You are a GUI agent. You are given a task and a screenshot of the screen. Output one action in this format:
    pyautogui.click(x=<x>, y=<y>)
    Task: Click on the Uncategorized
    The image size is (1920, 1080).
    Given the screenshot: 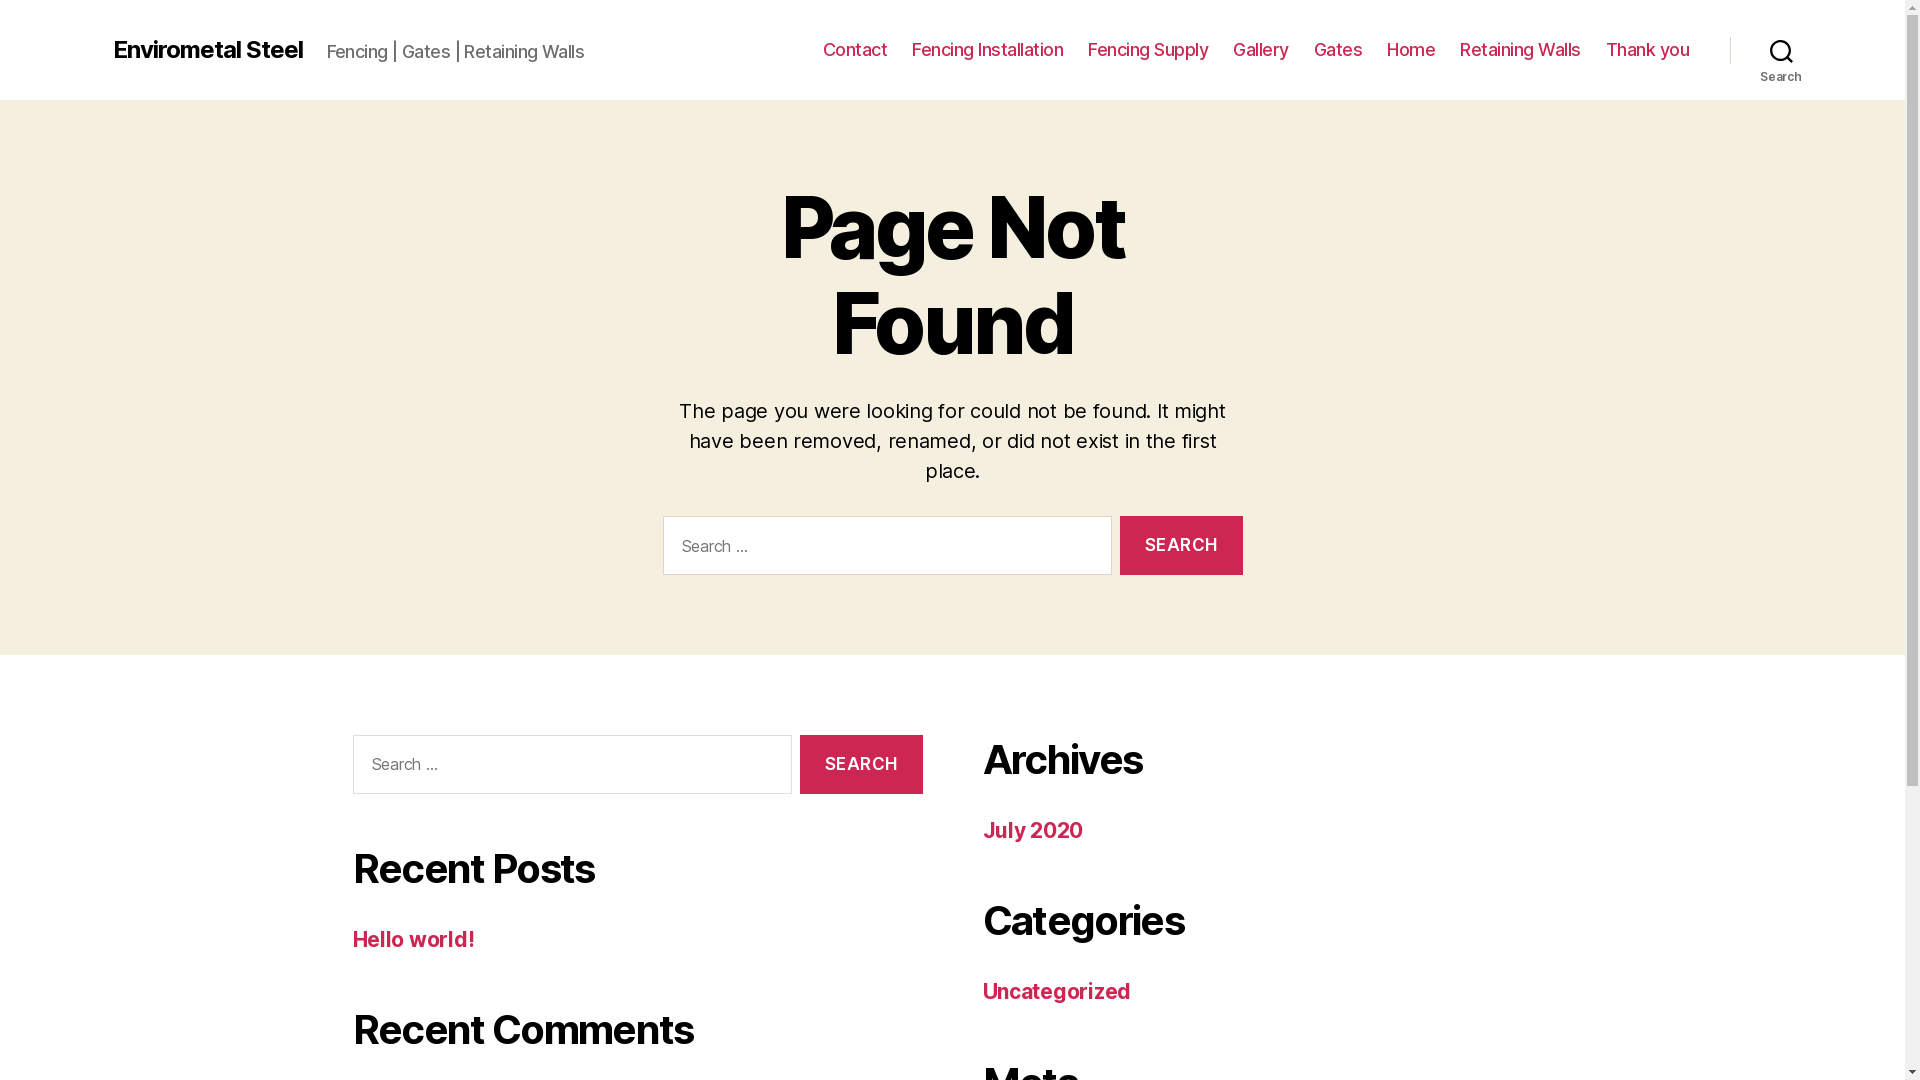 What is the action you would take?
    pyautogui.click(x=1056, y=992)
    